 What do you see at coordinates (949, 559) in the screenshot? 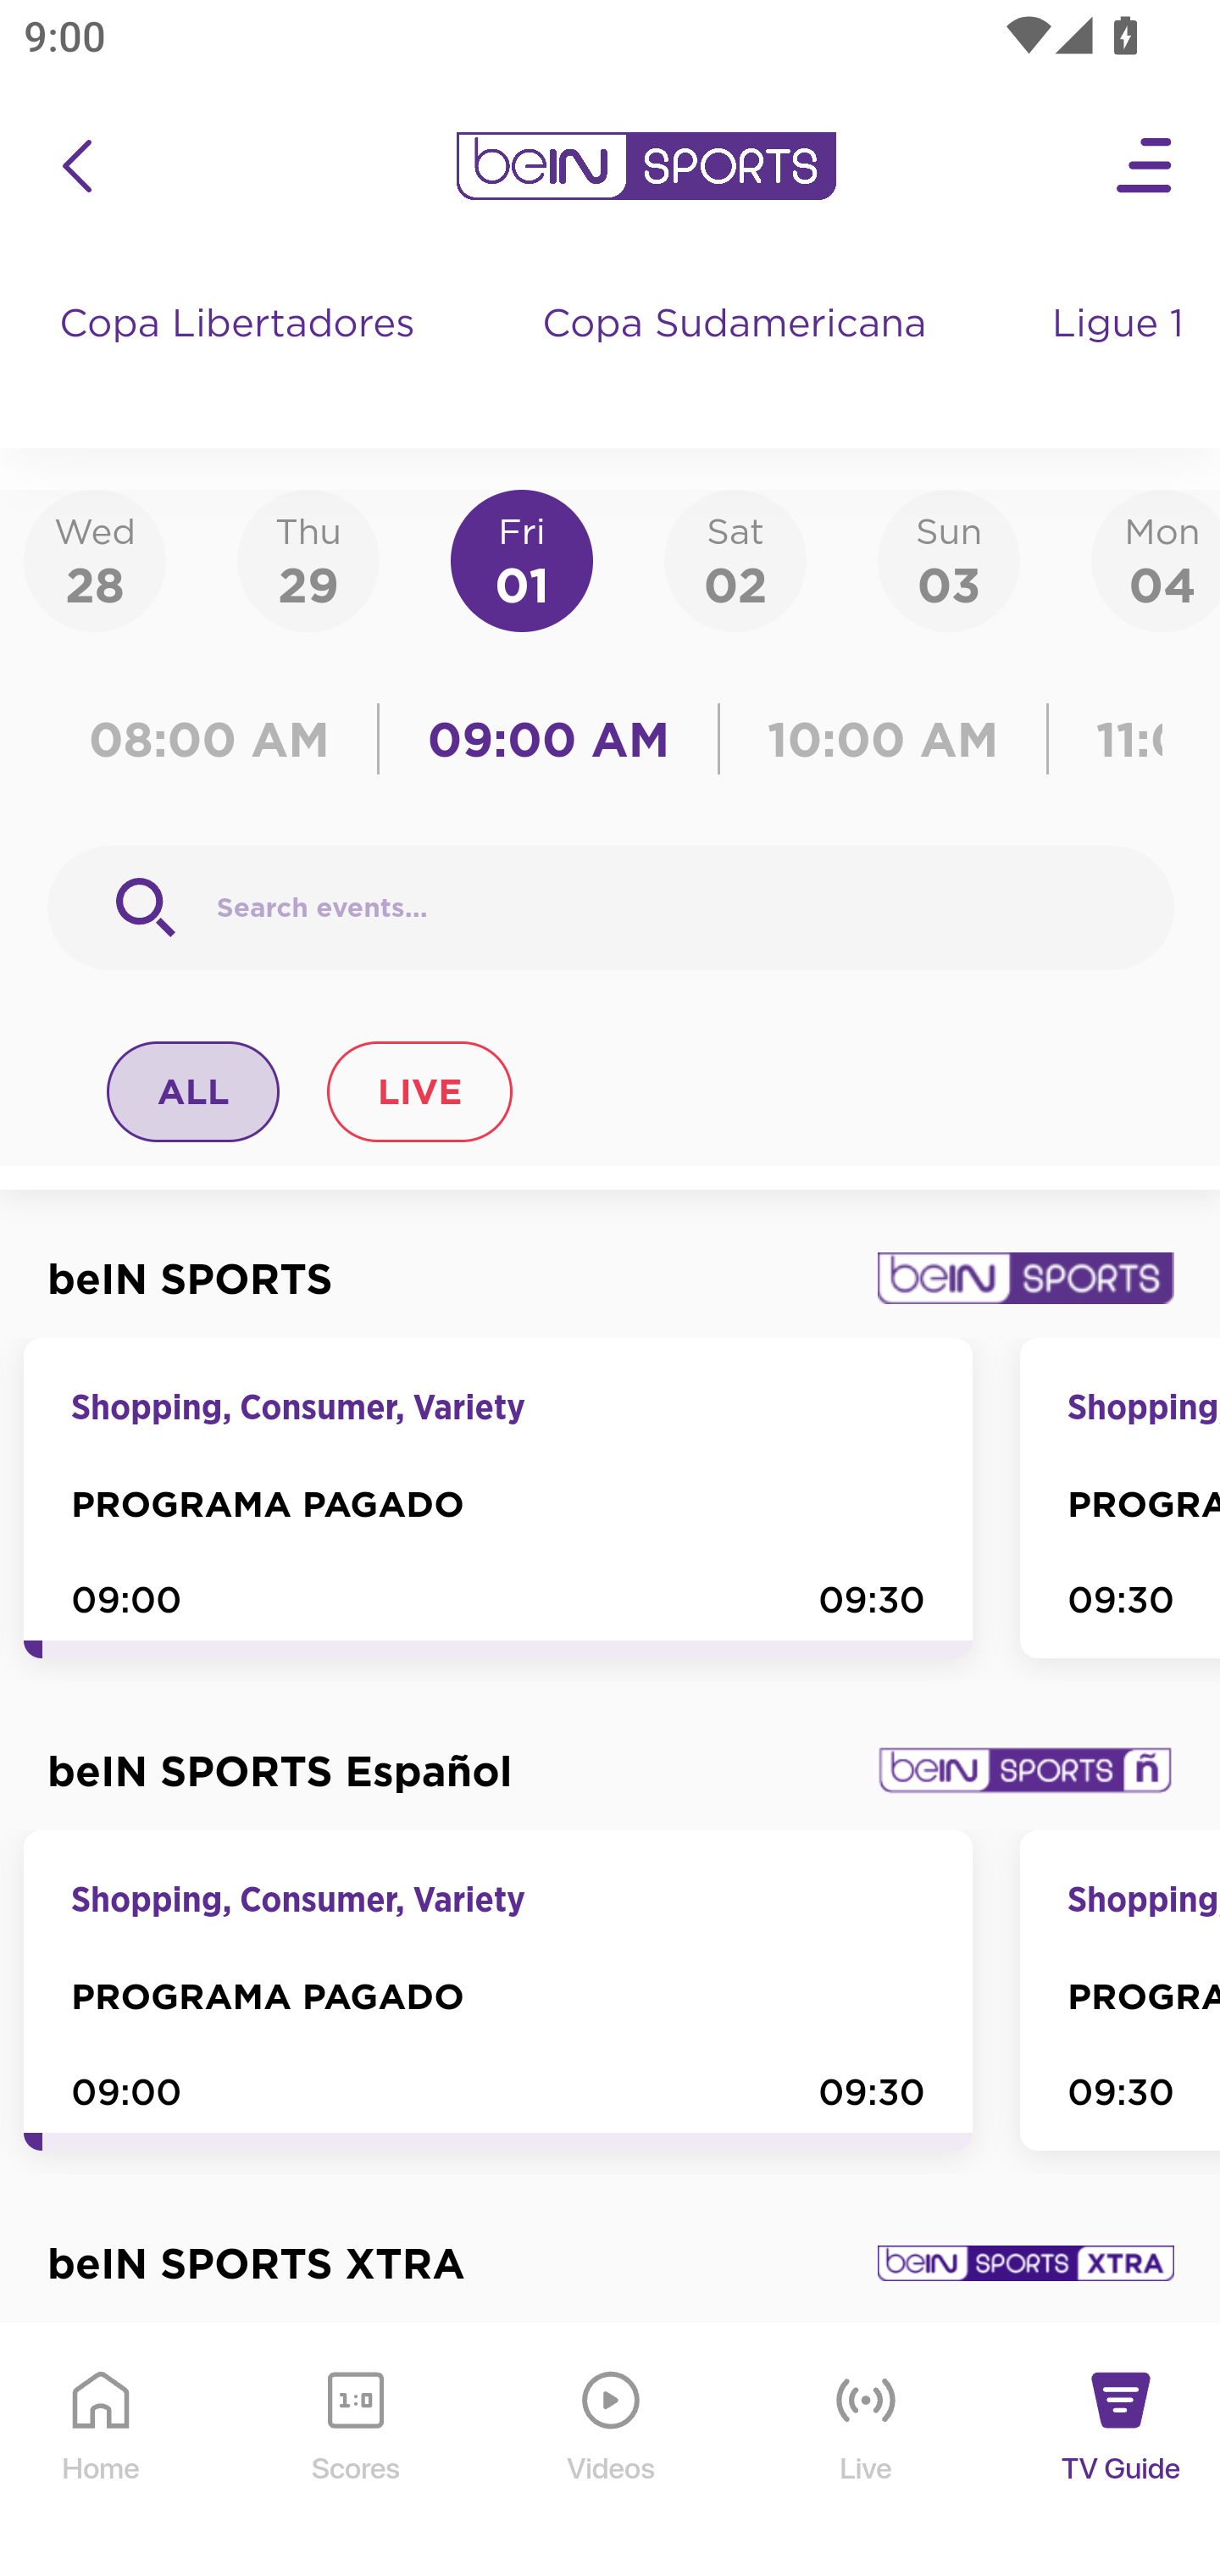
I see `Sun03` at bounding box center [949, 559].